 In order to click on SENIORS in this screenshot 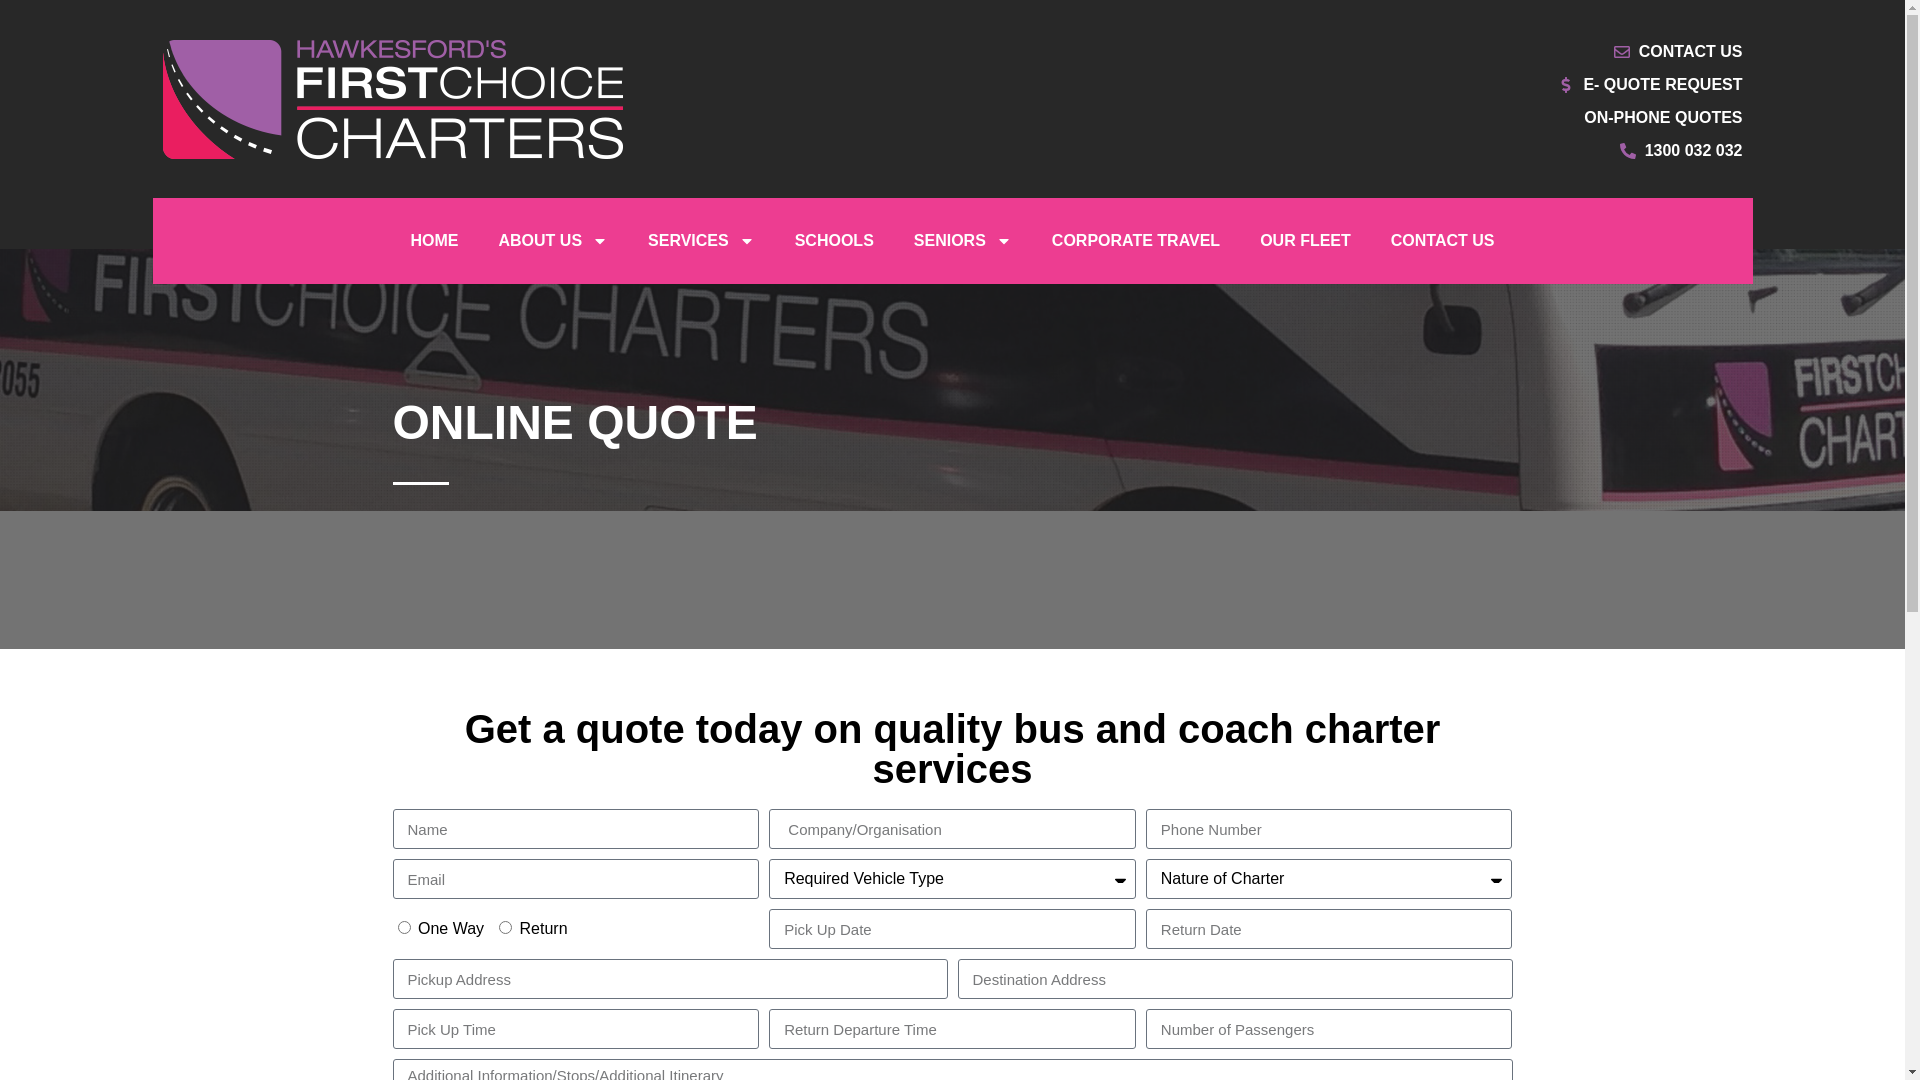, I will do `click(963, 241)`.